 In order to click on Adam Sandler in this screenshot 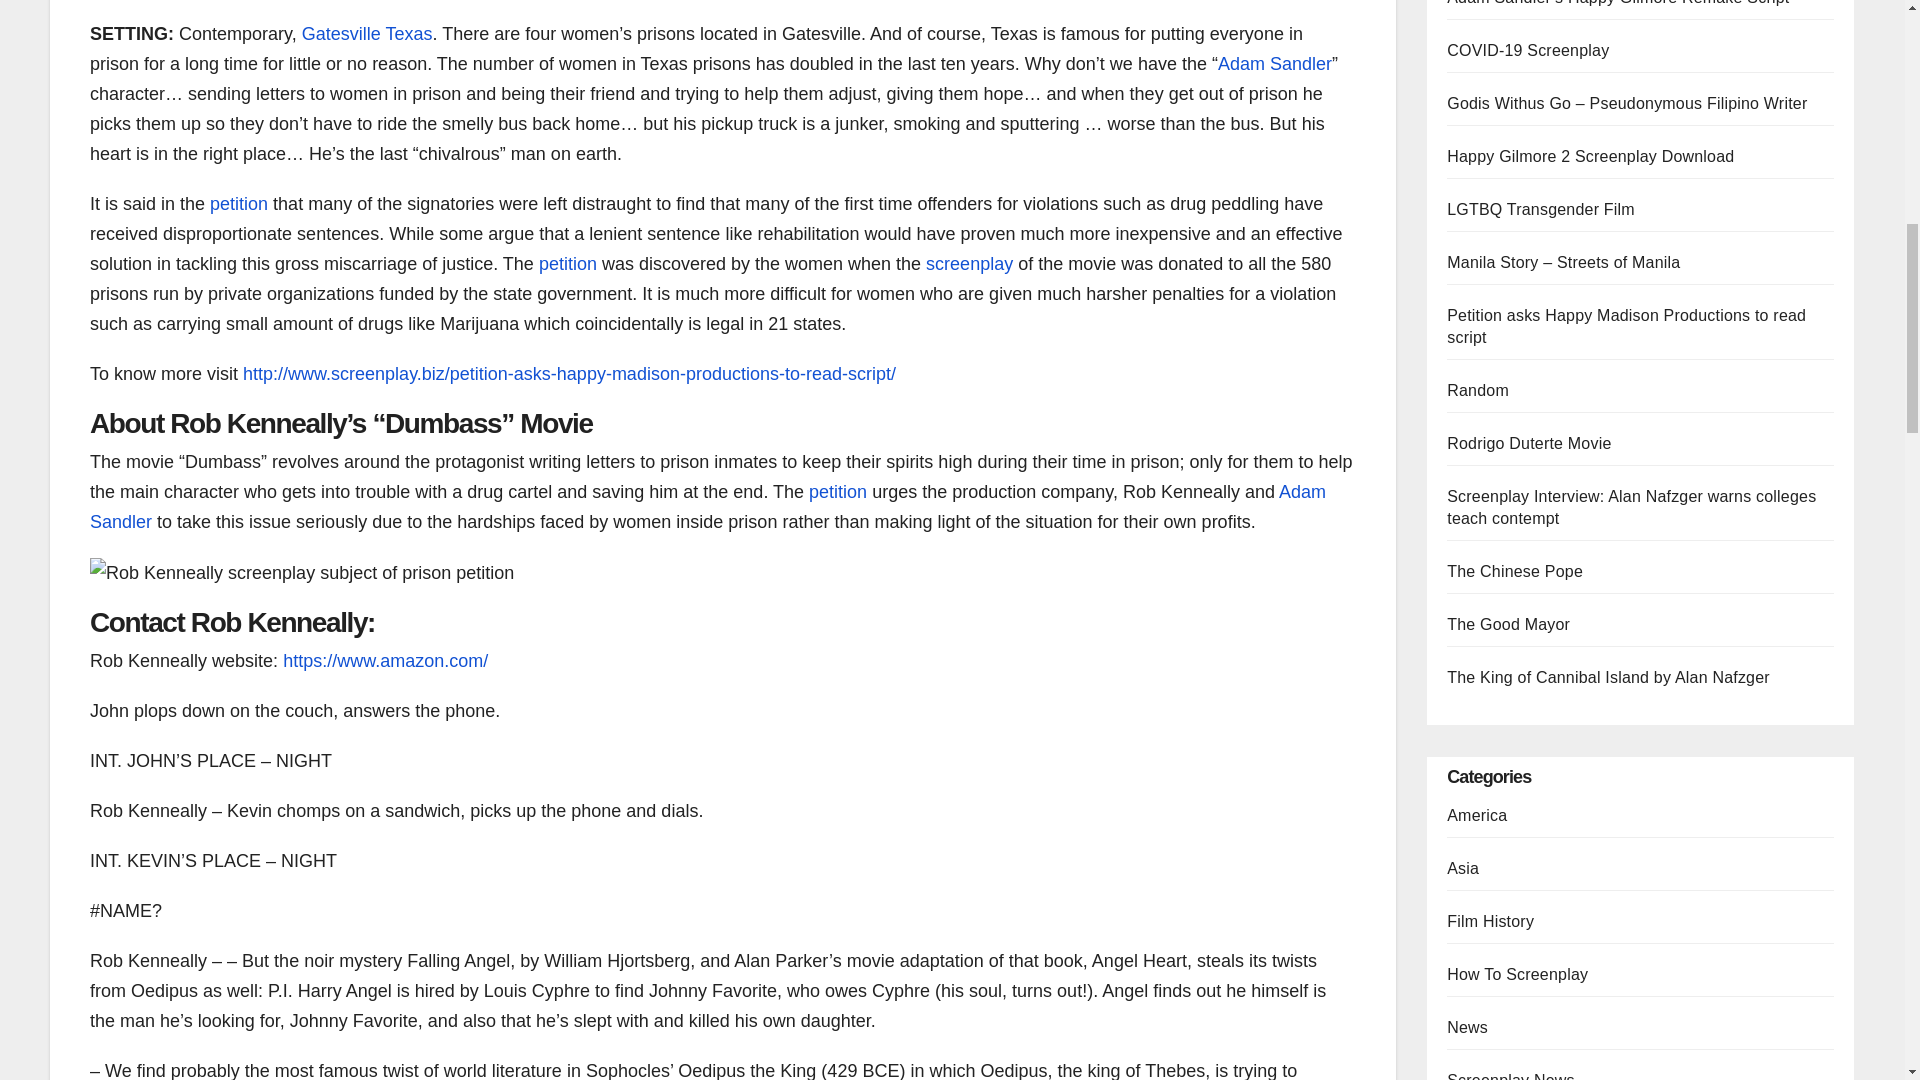, I will do `click(708, 506)`.